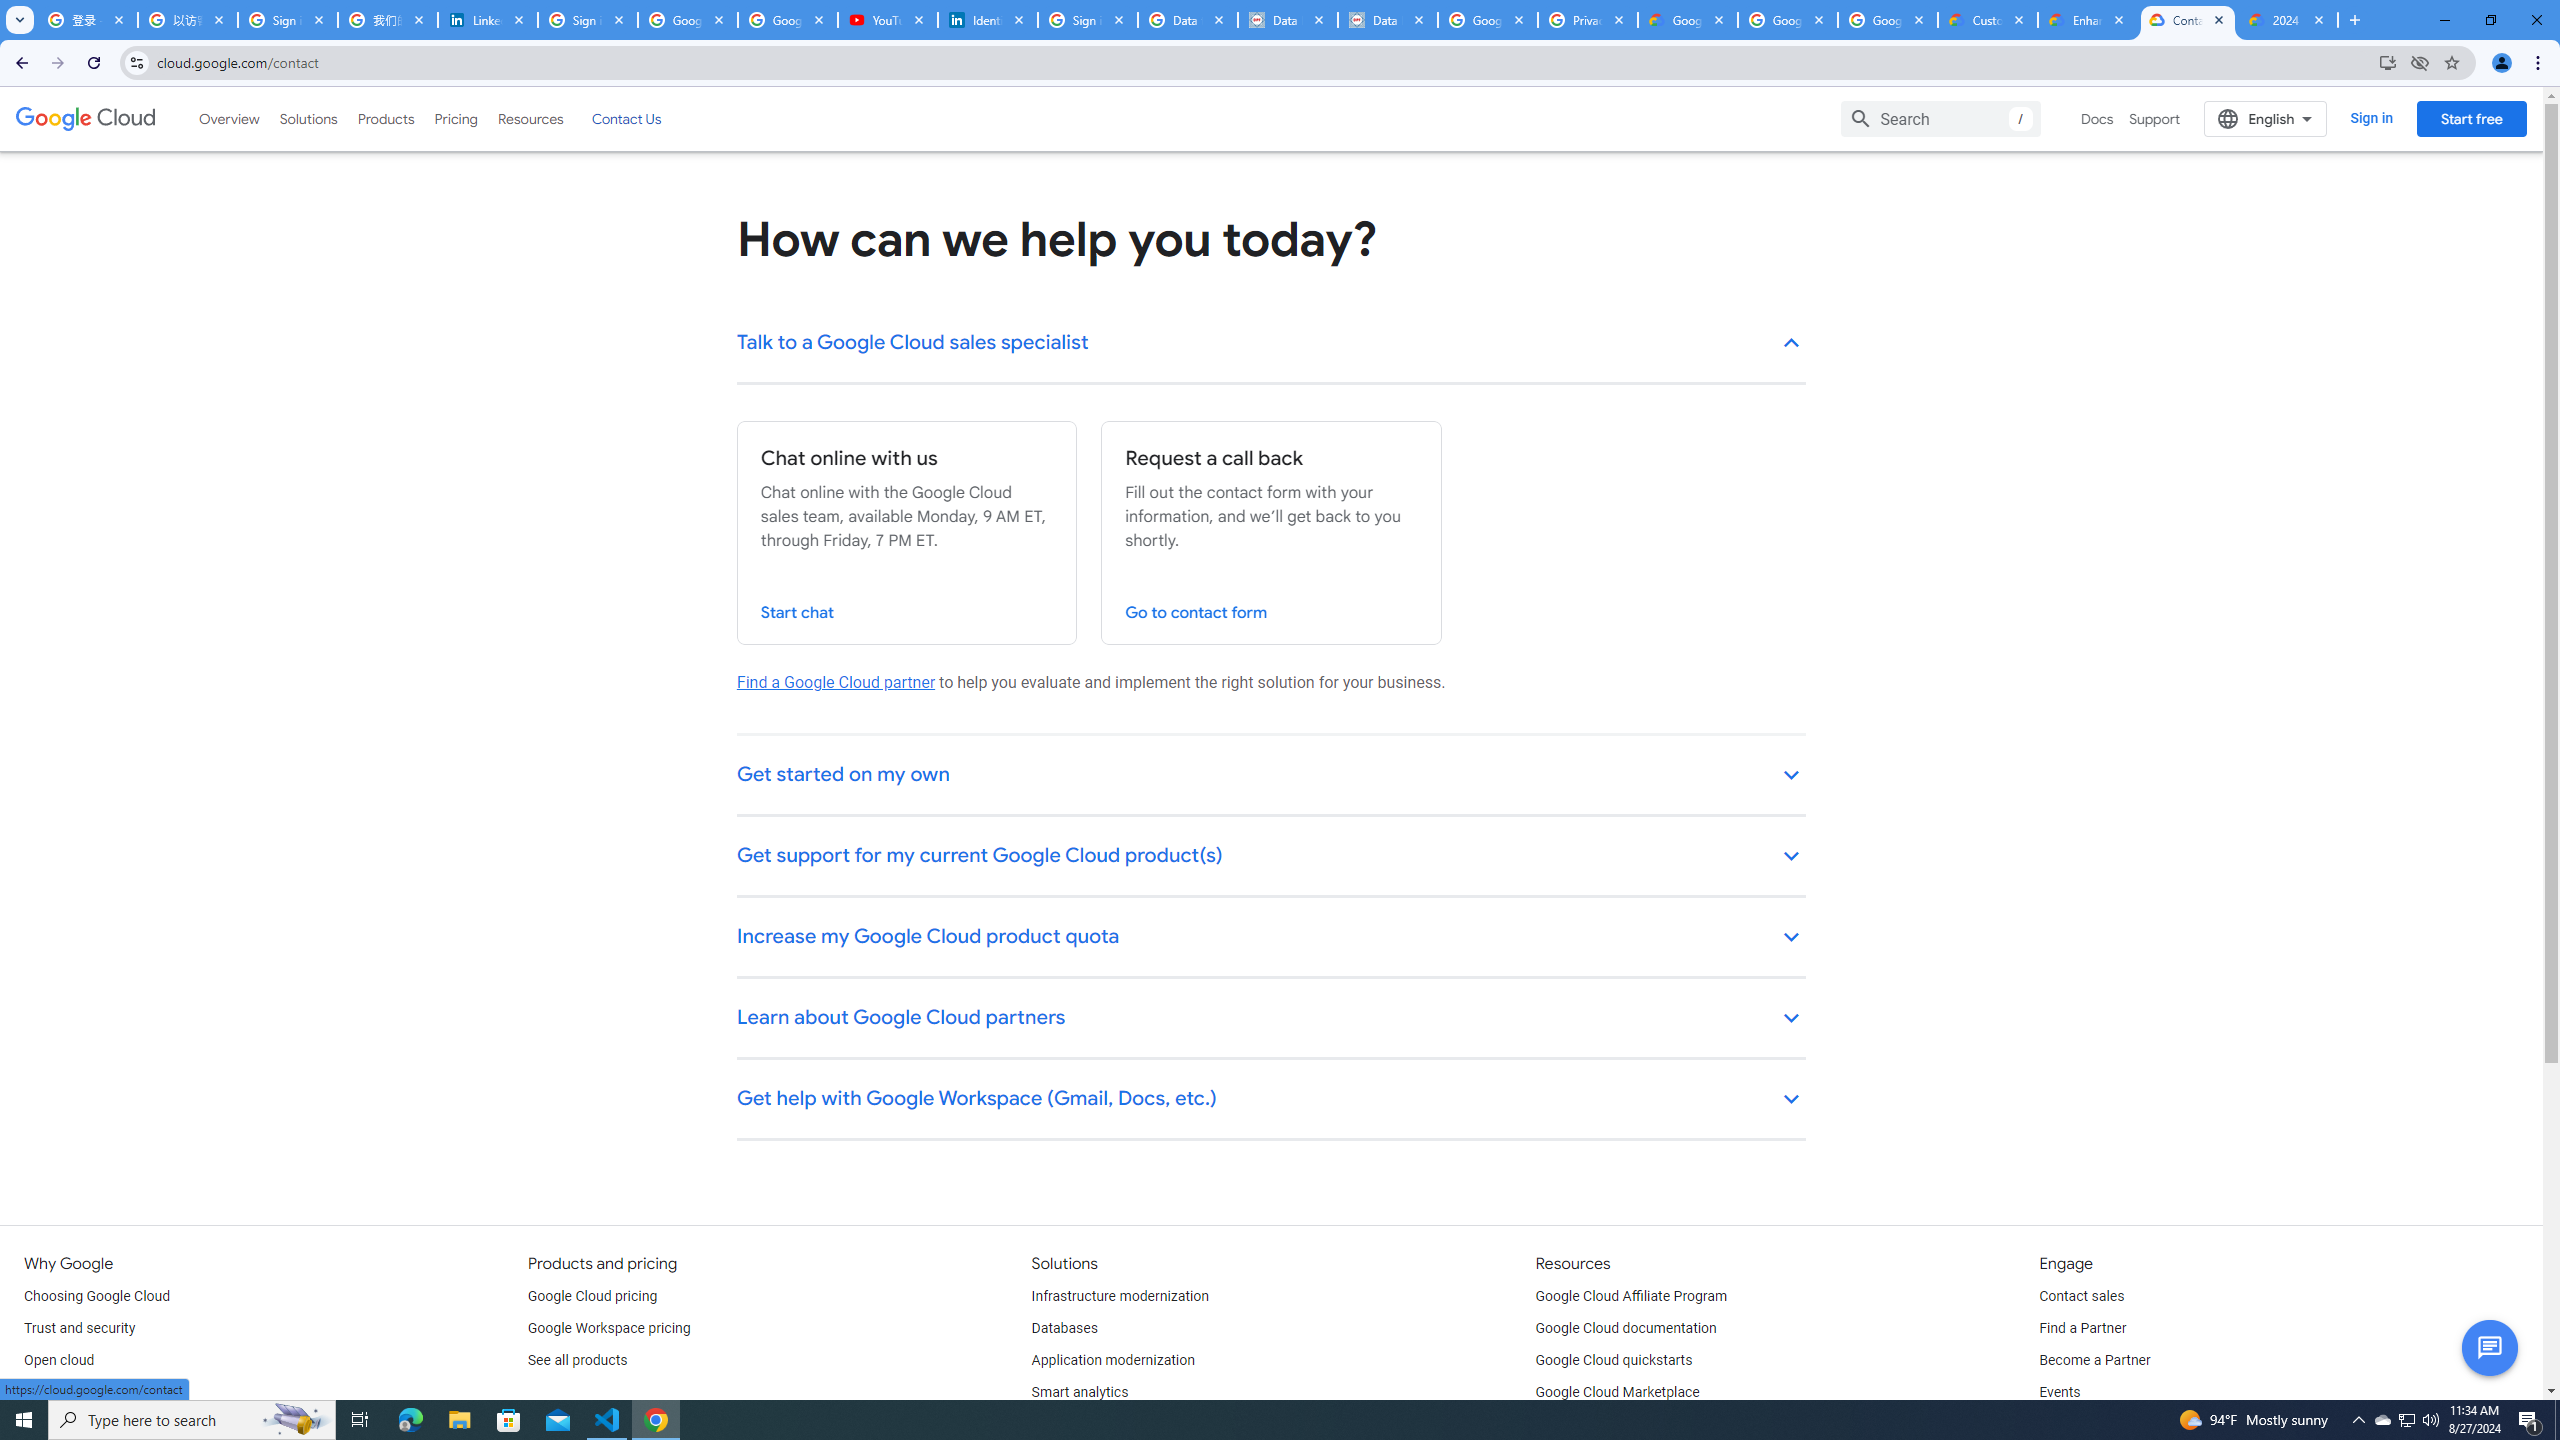 The image size is (2560, 1440). I want to click on Choosing Google Cloud, so click(97, 1297).